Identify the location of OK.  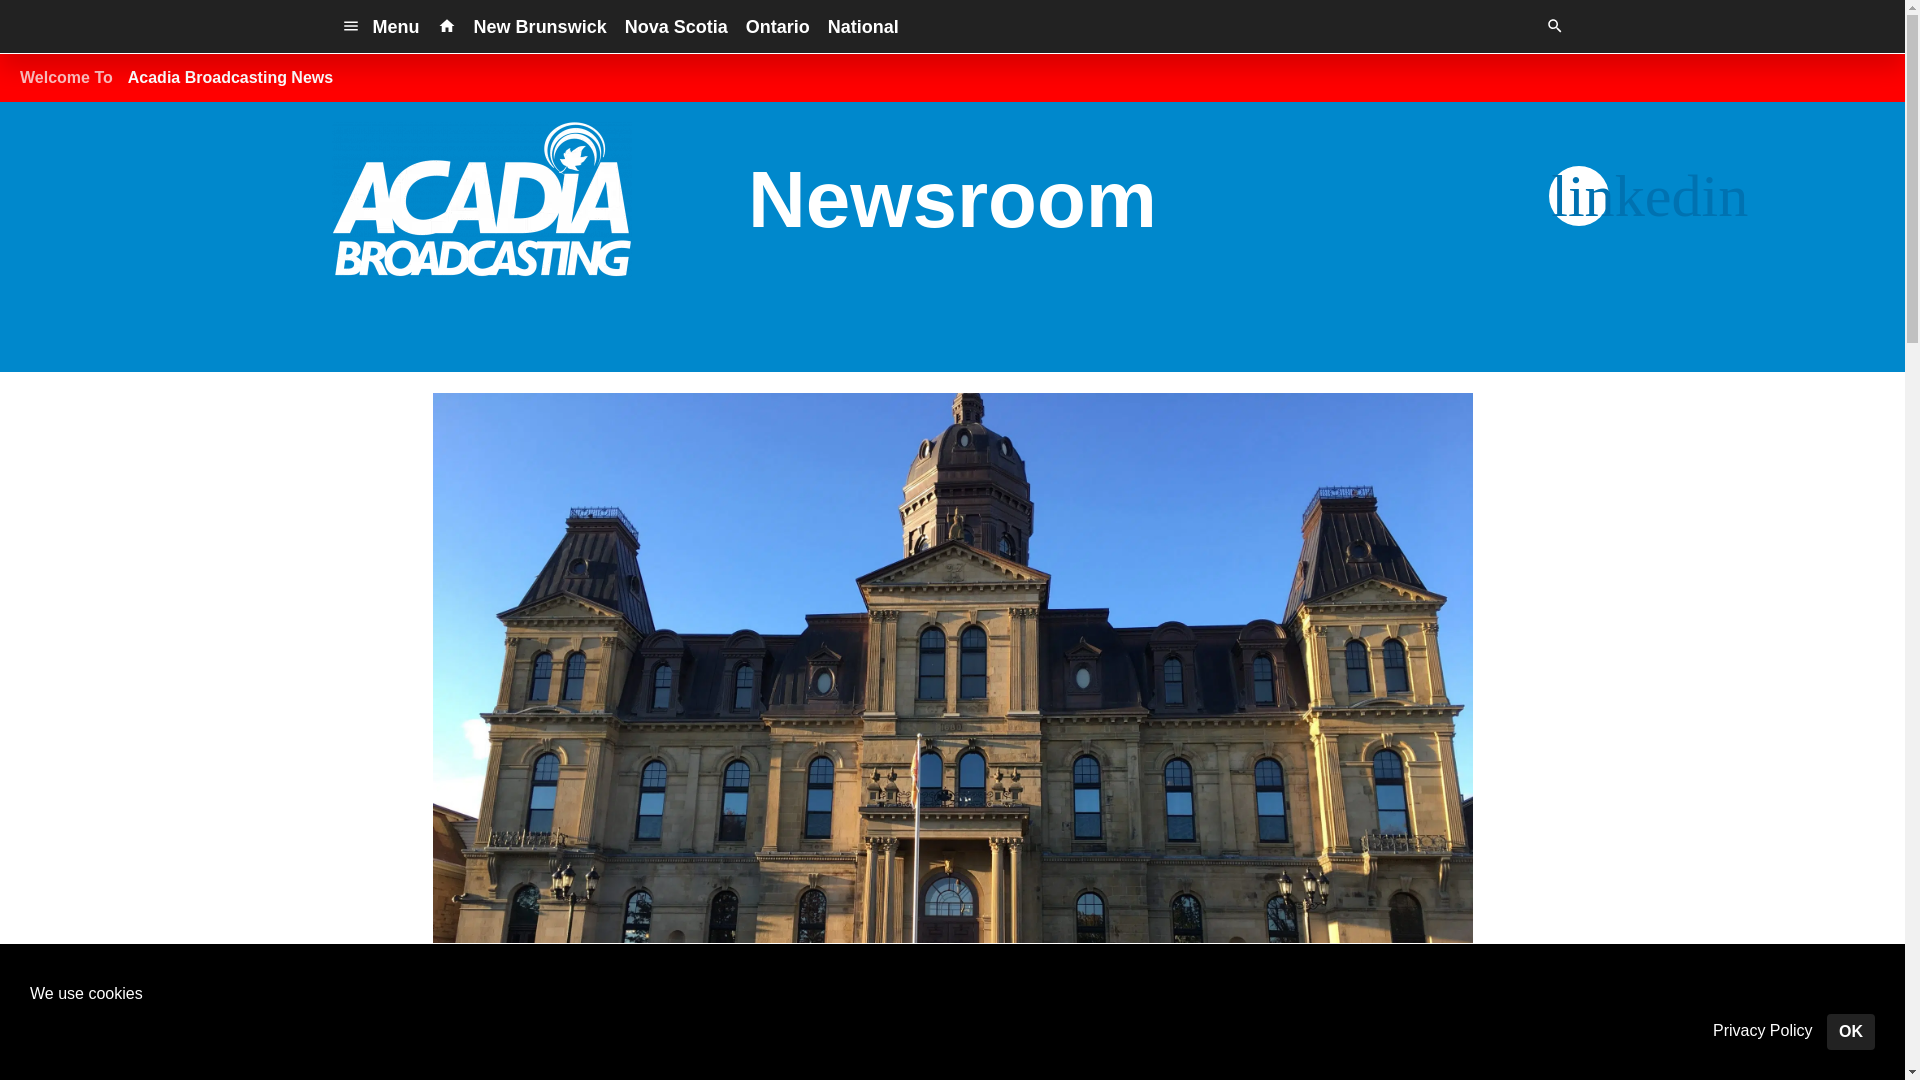
(1851, 1032).